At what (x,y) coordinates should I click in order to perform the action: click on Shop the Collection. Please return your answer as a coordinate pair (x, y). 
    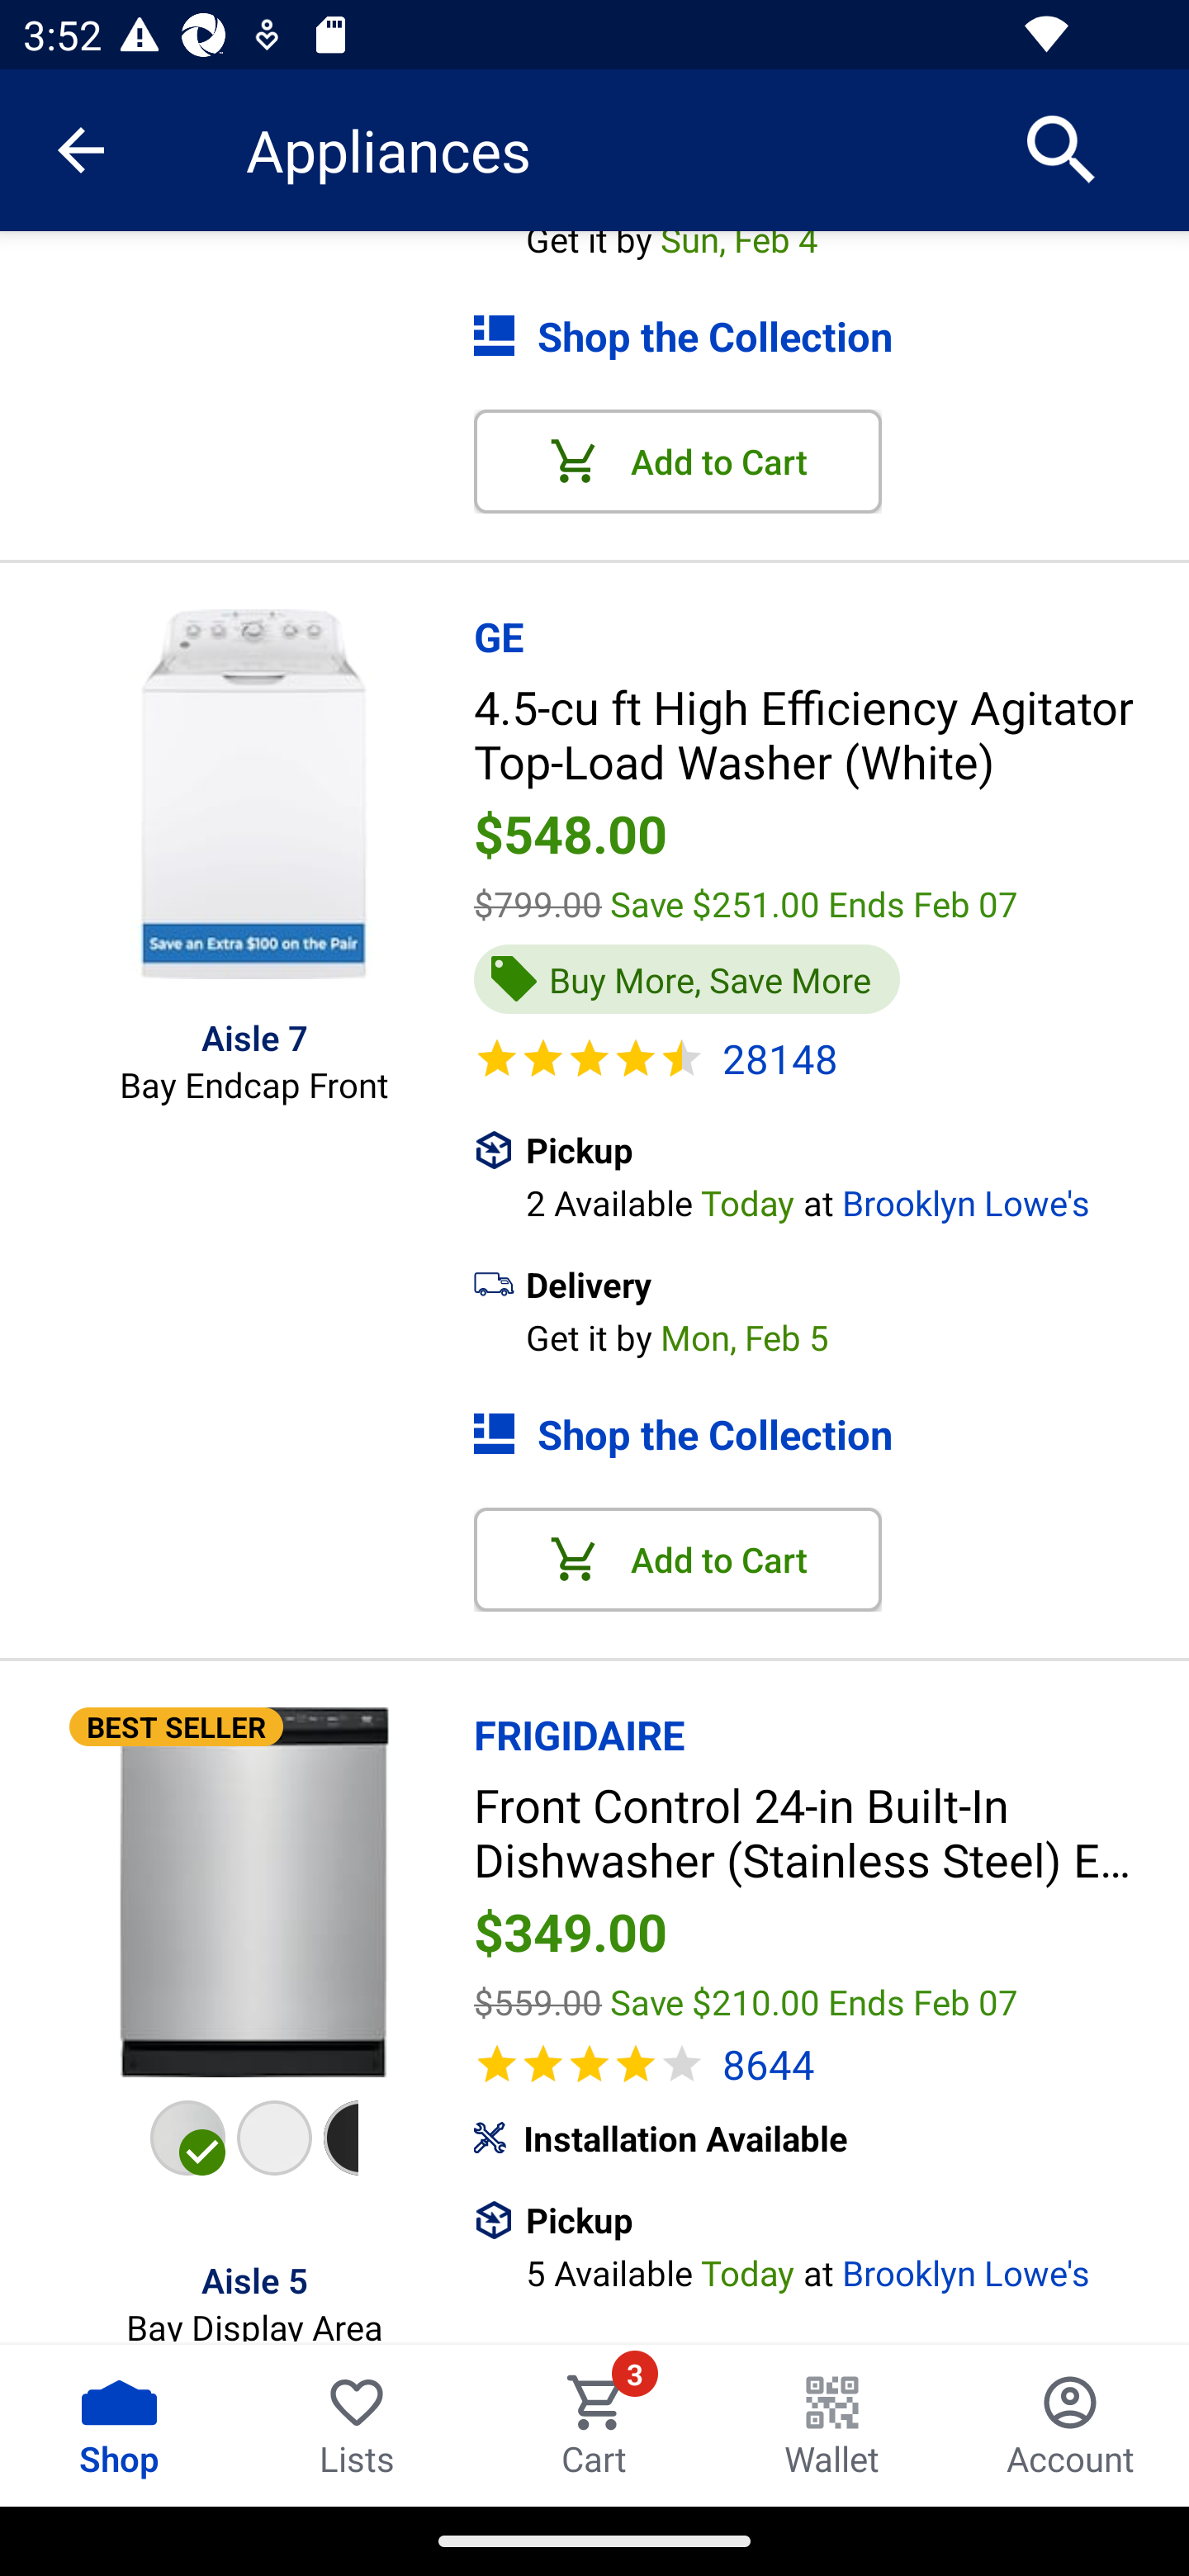
    Looking at the image, I should click on (831, 1433).